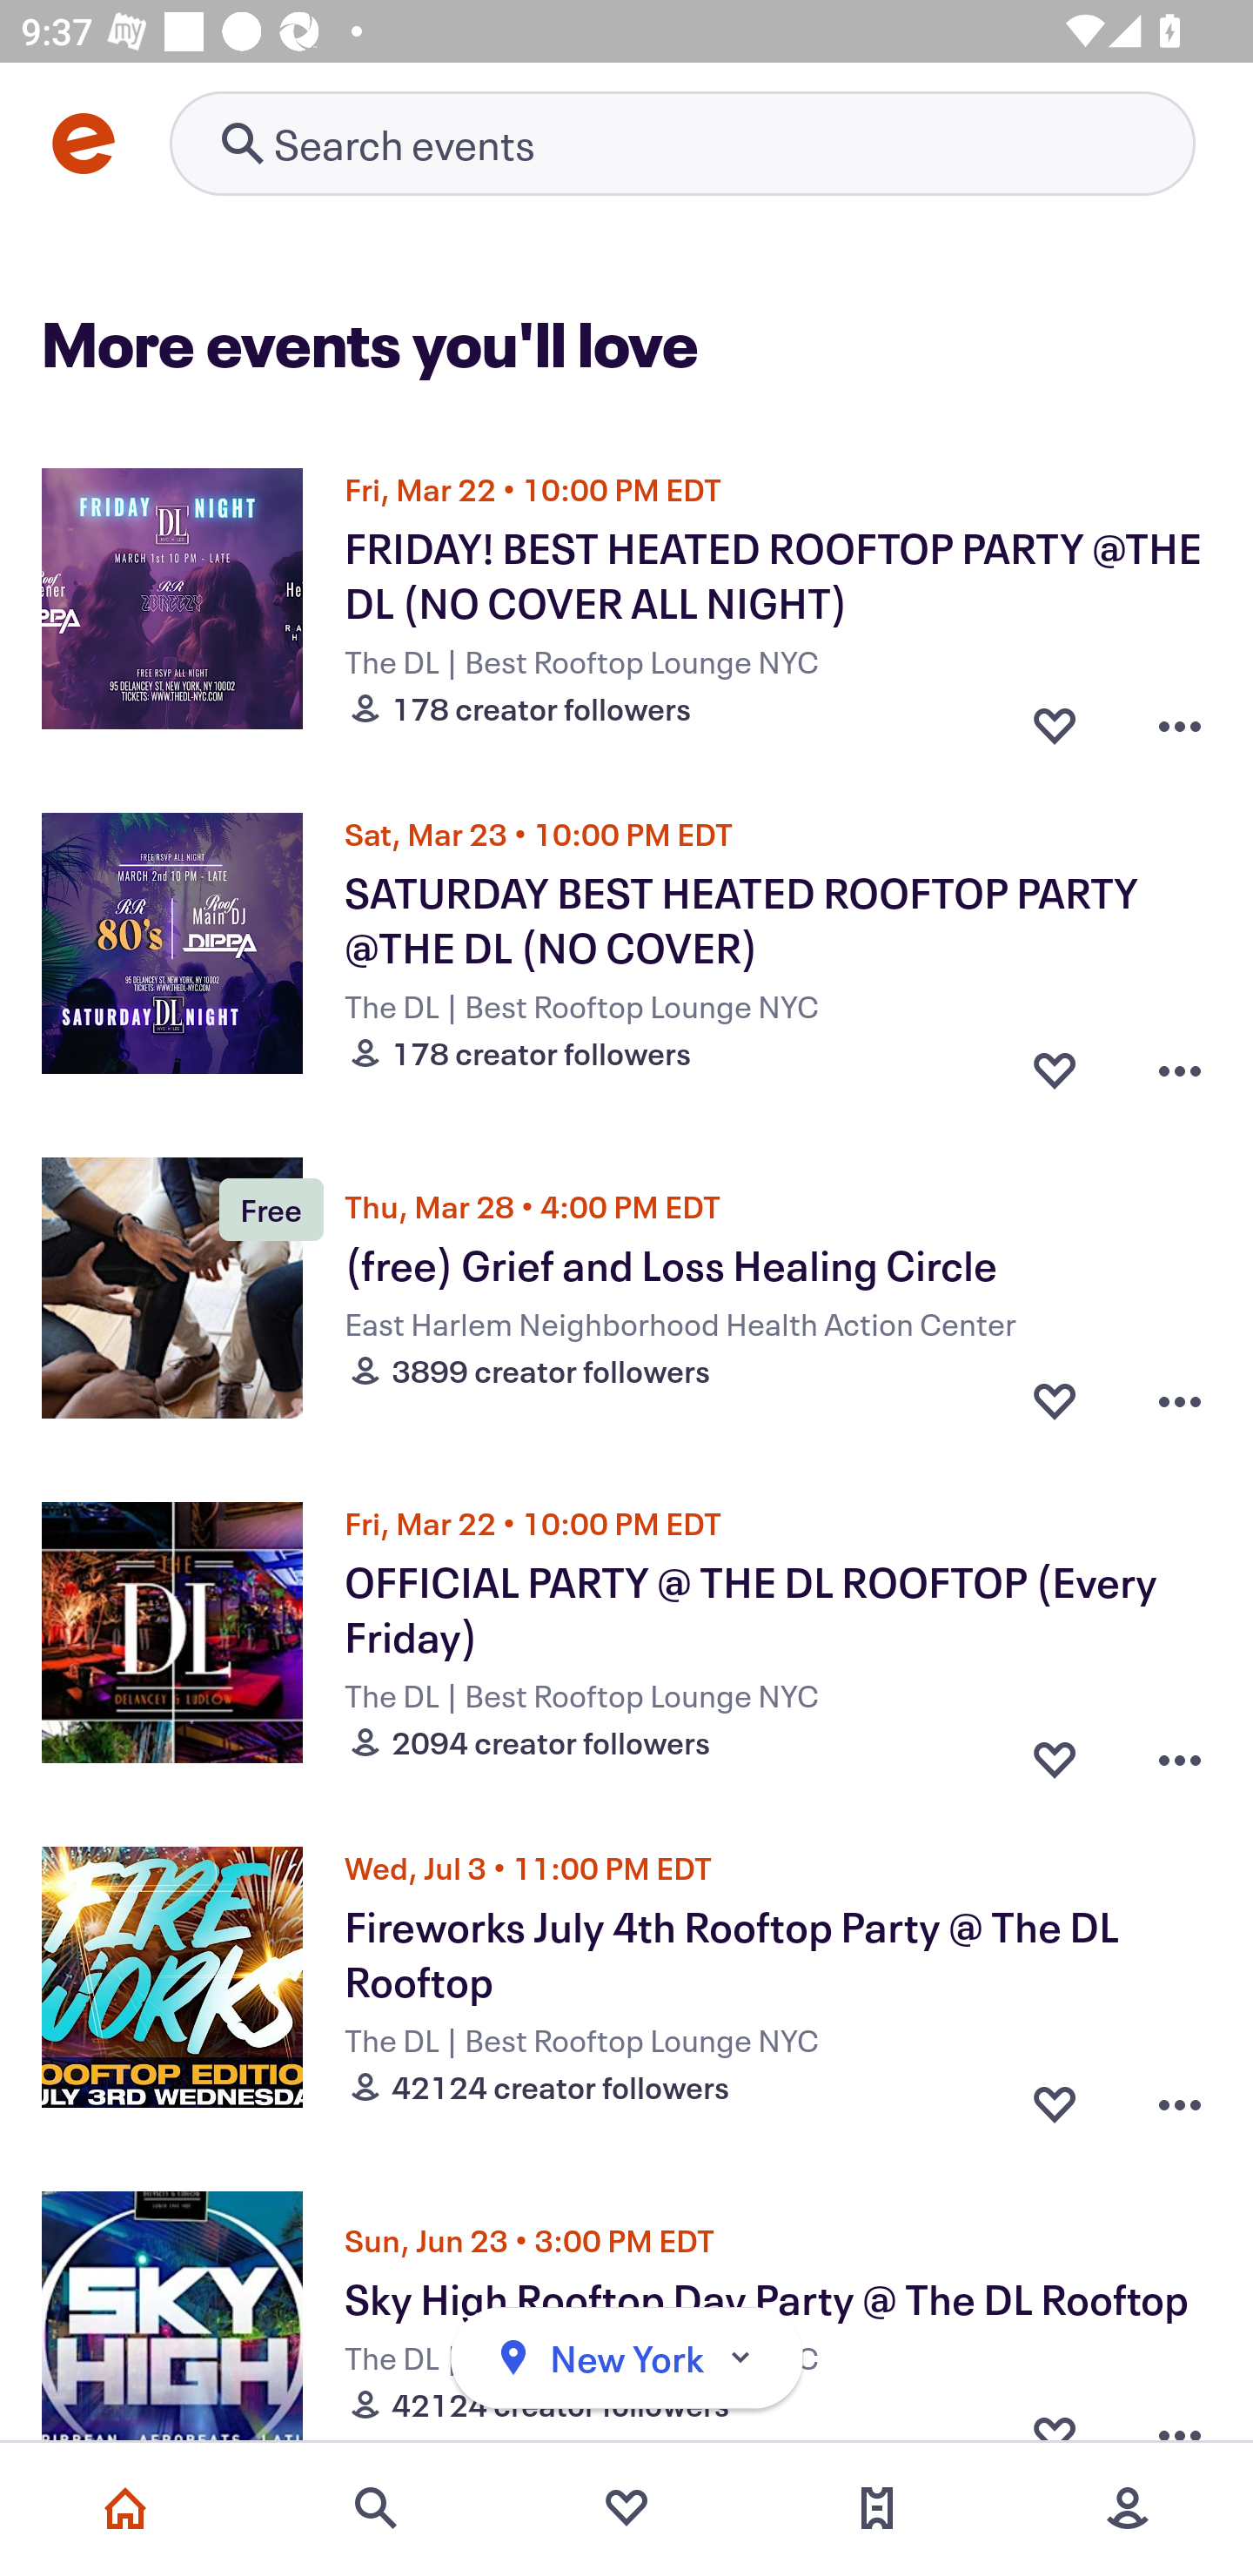 This screenshot has width=1253, height=2576. I want to click on Favorite button, so click(1055, 1399).